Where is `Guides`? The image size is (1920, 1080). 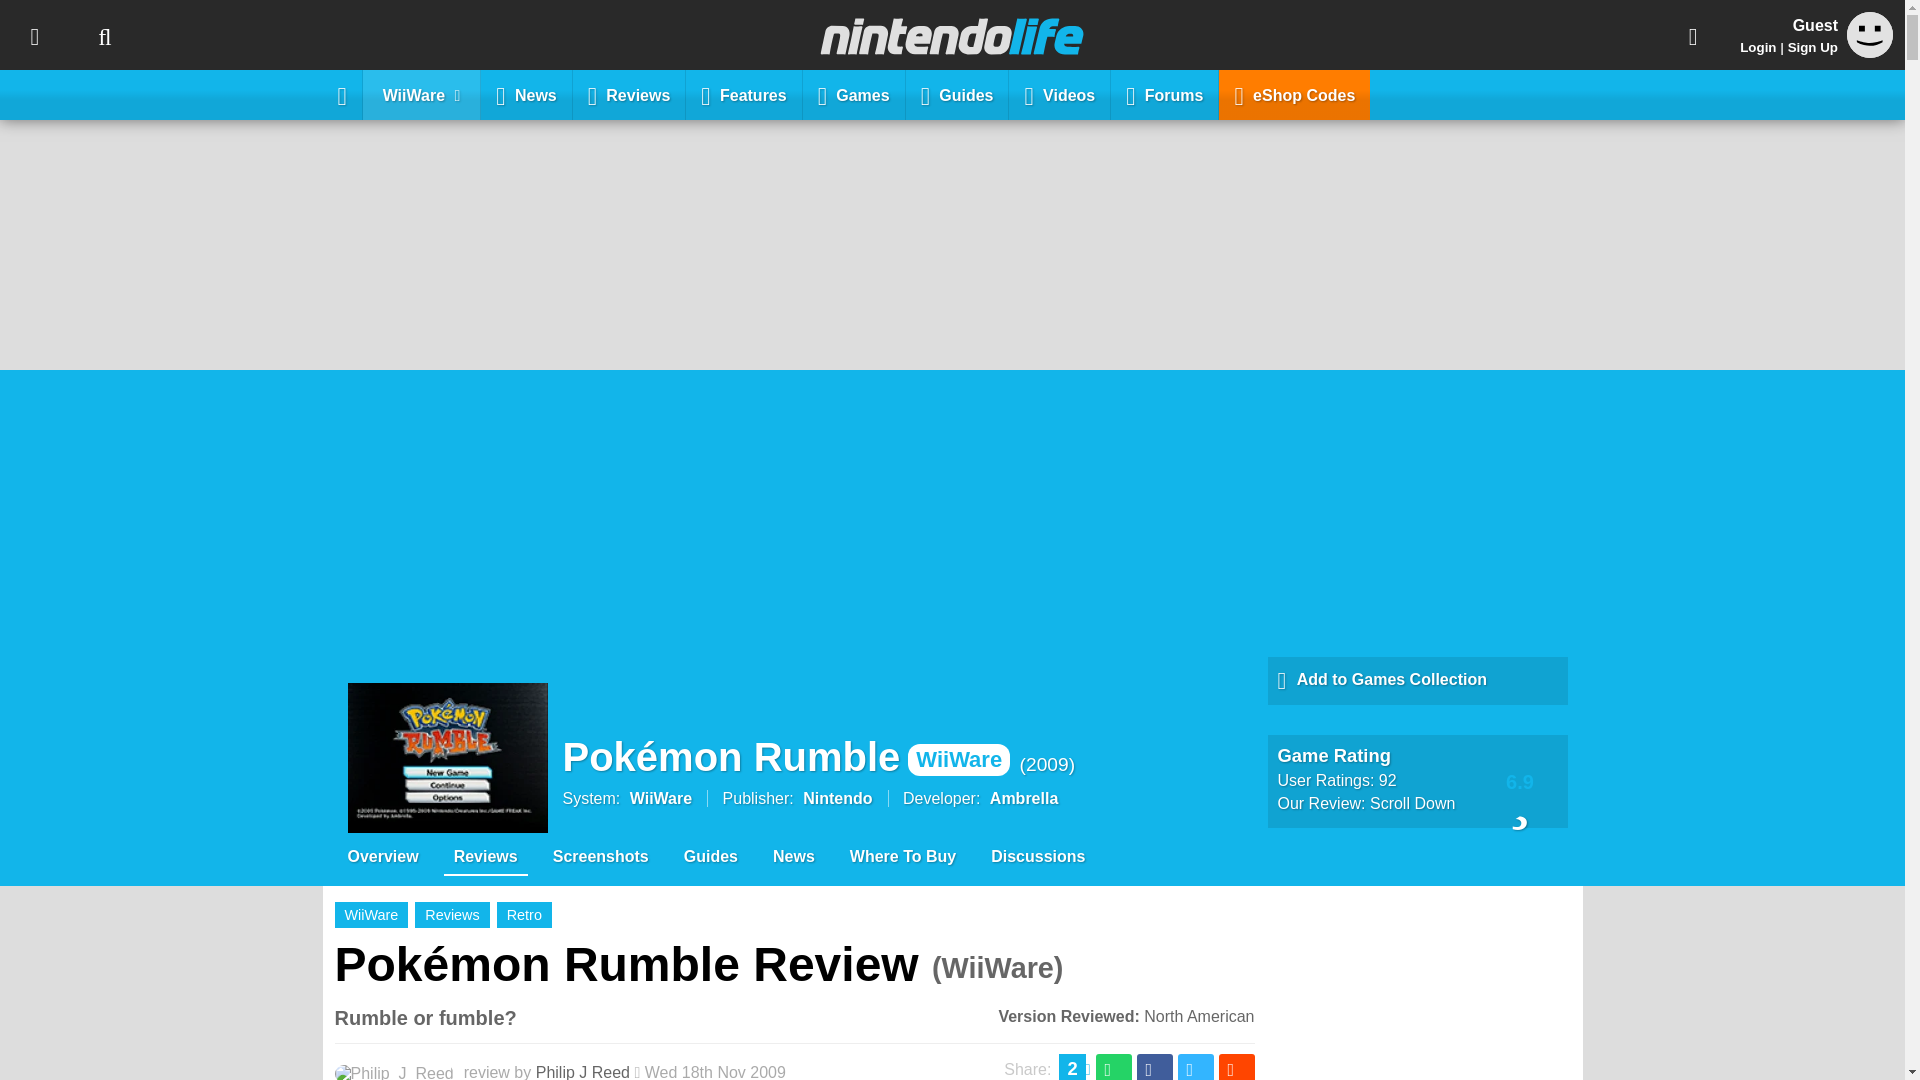 Guides is located at coordinates (958, 94).